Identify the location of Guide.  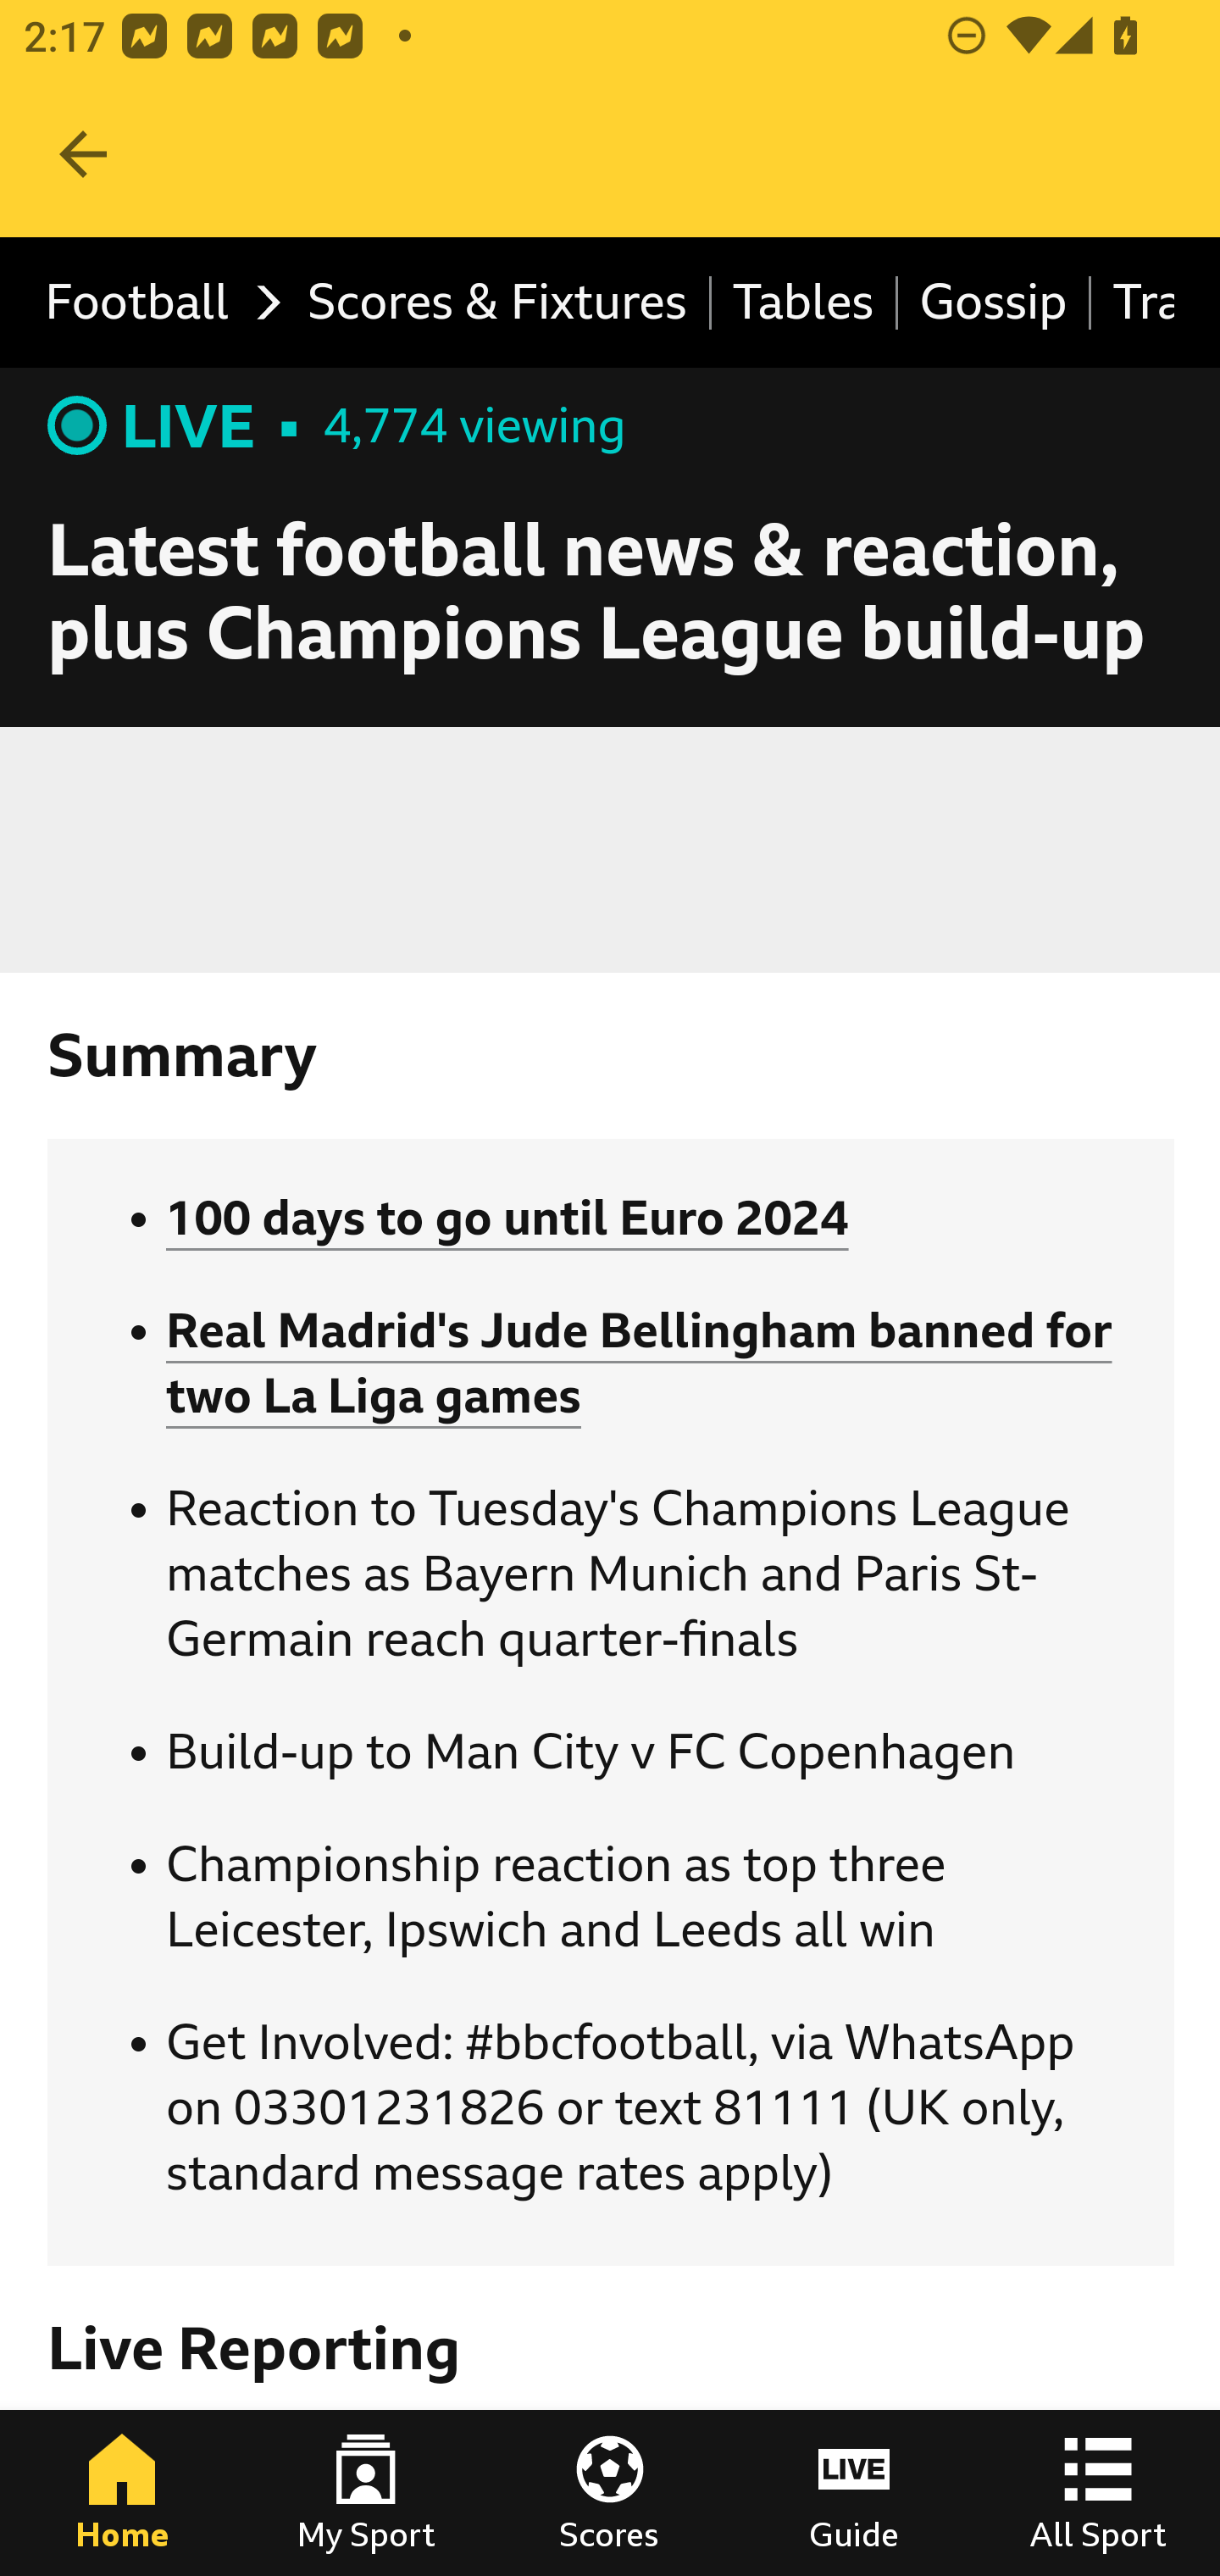
(854, 2493).